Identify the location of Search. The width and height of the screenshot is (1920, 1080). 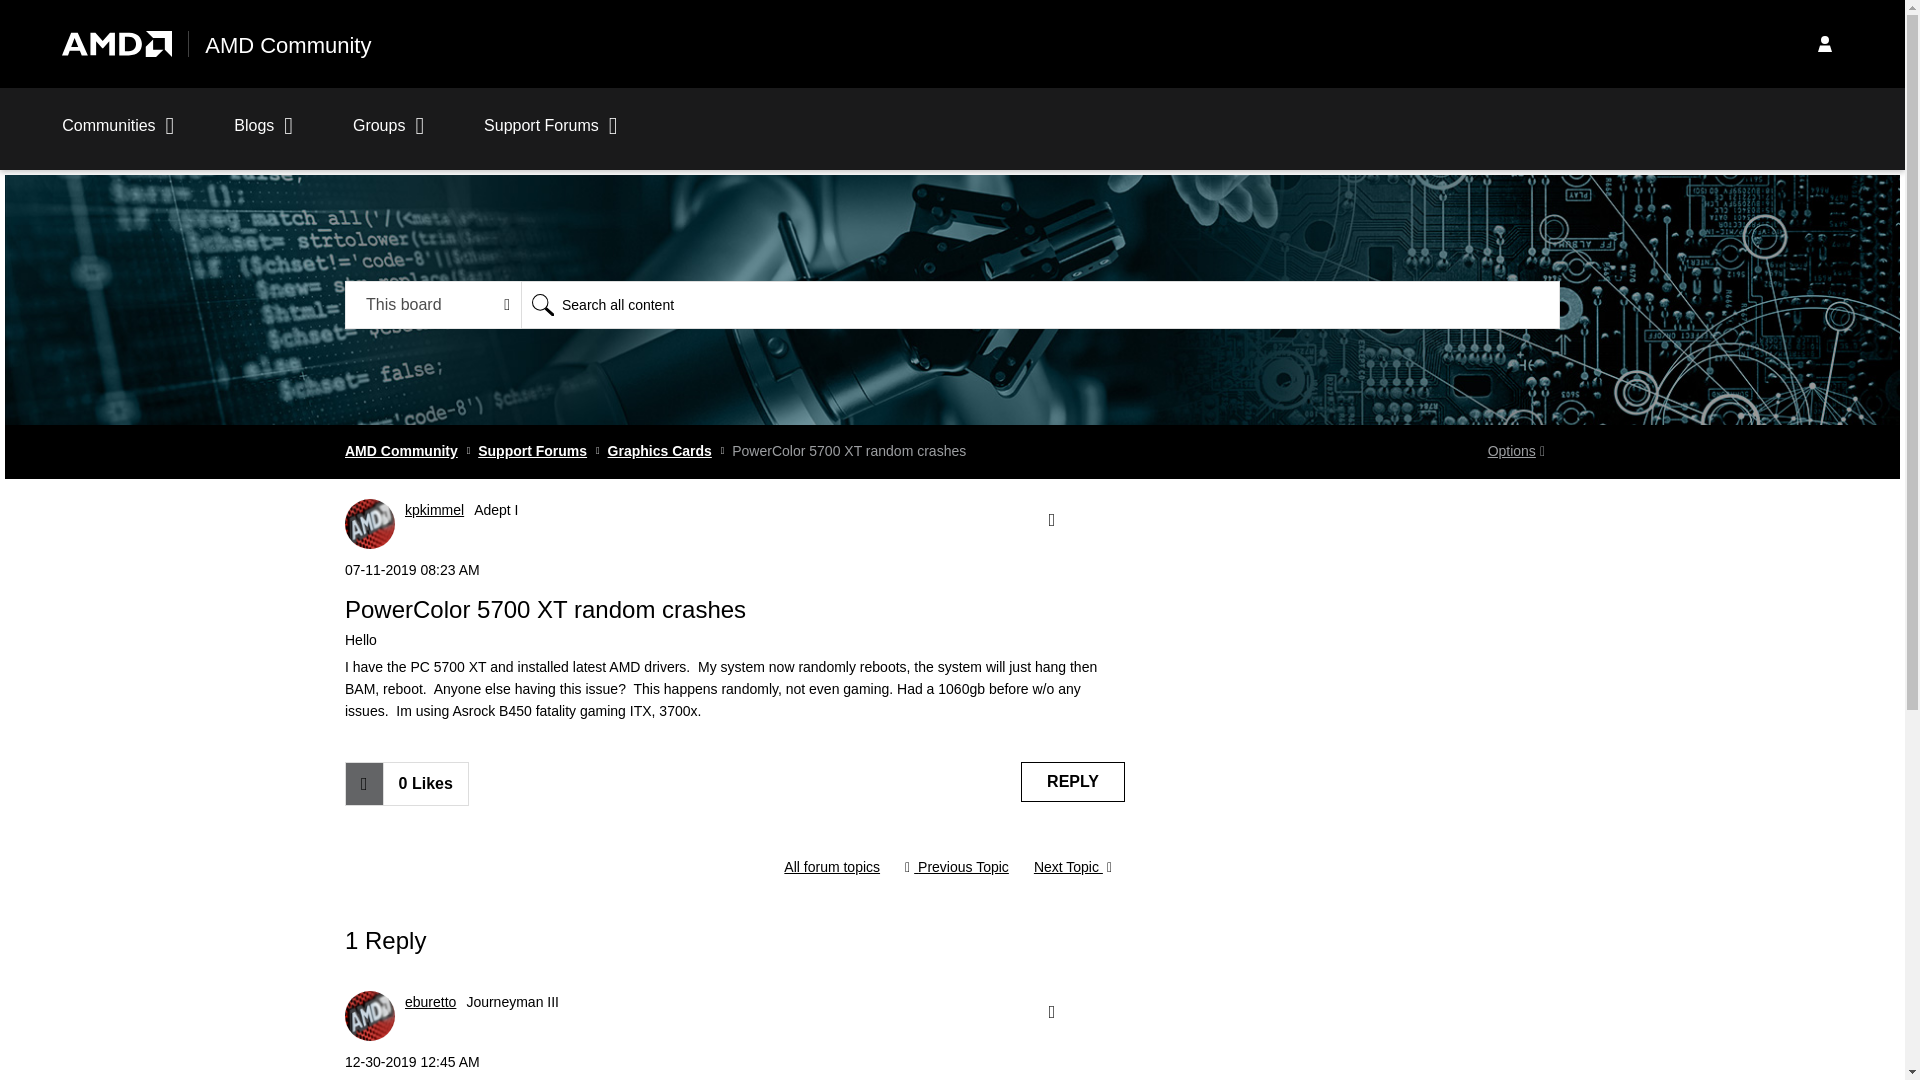
(542, 304).